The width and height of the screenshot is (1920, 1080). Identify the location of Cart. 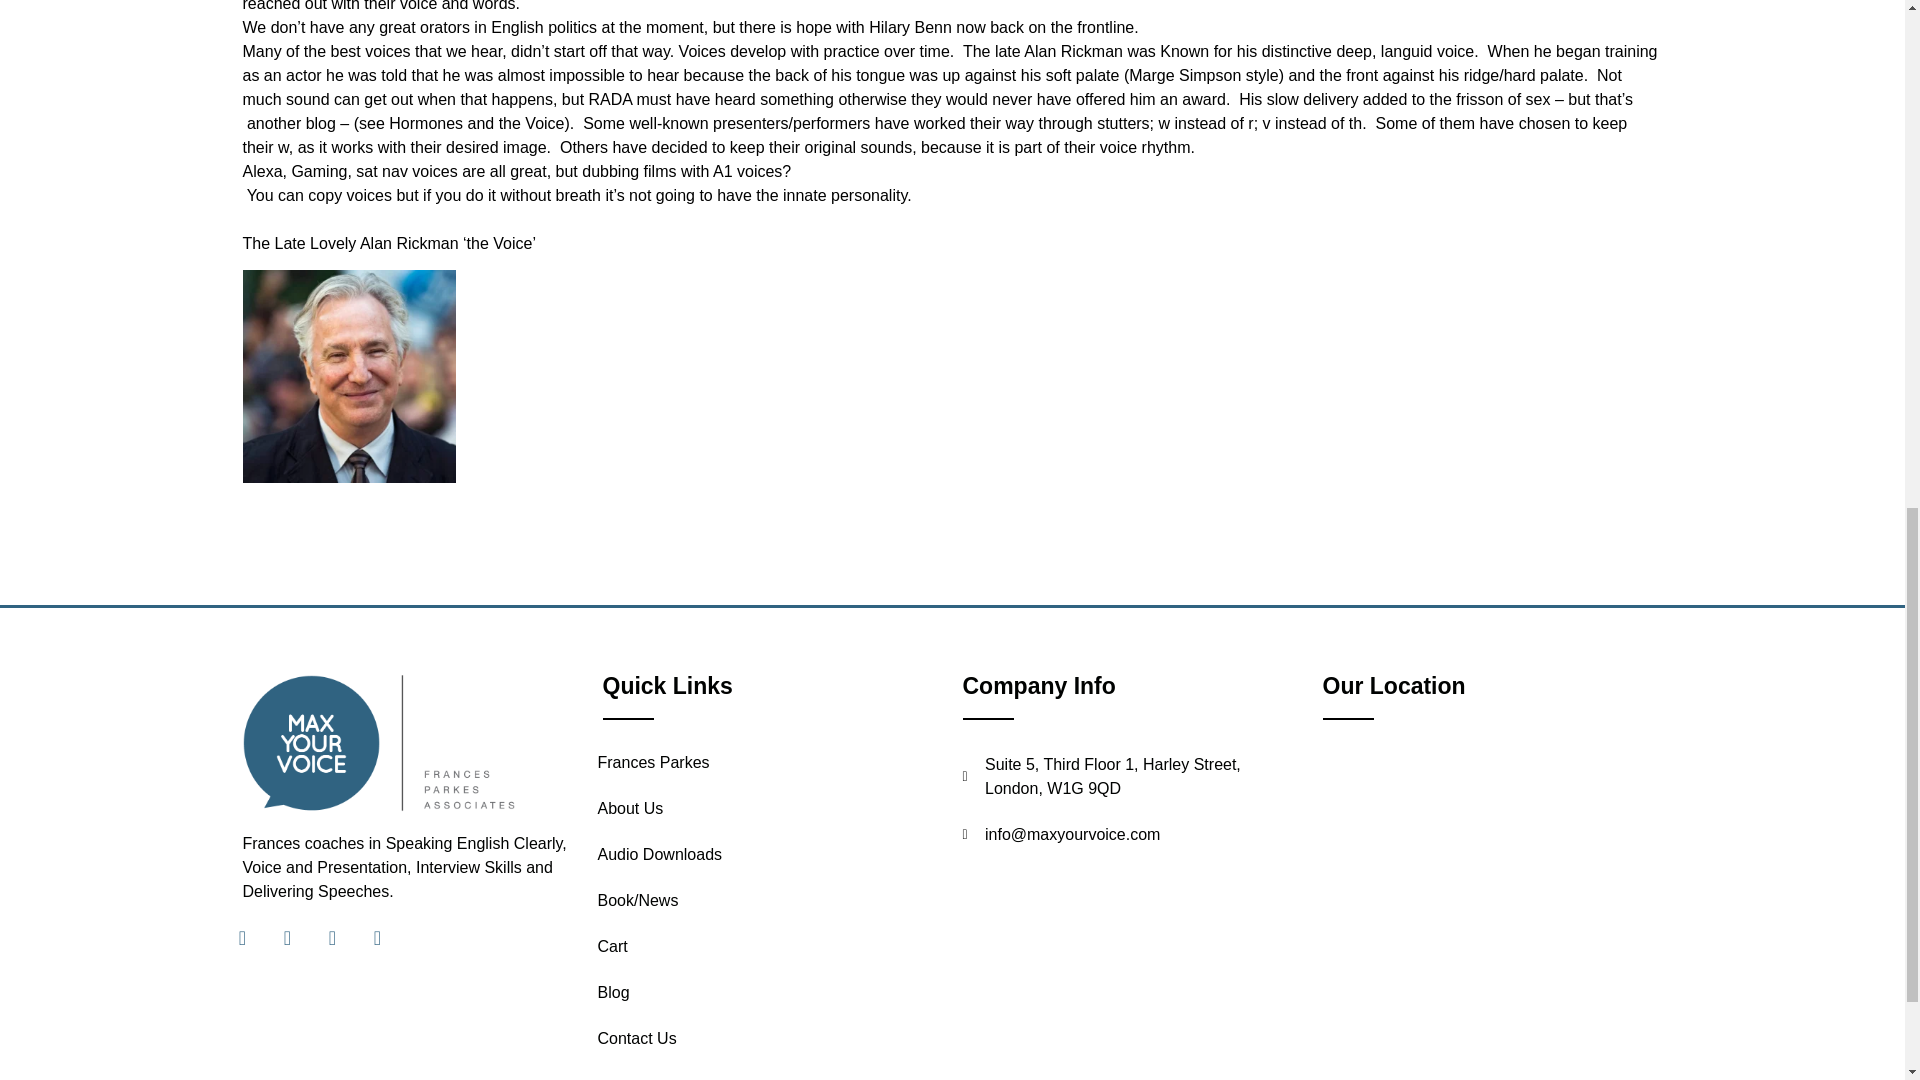
(764, 946).